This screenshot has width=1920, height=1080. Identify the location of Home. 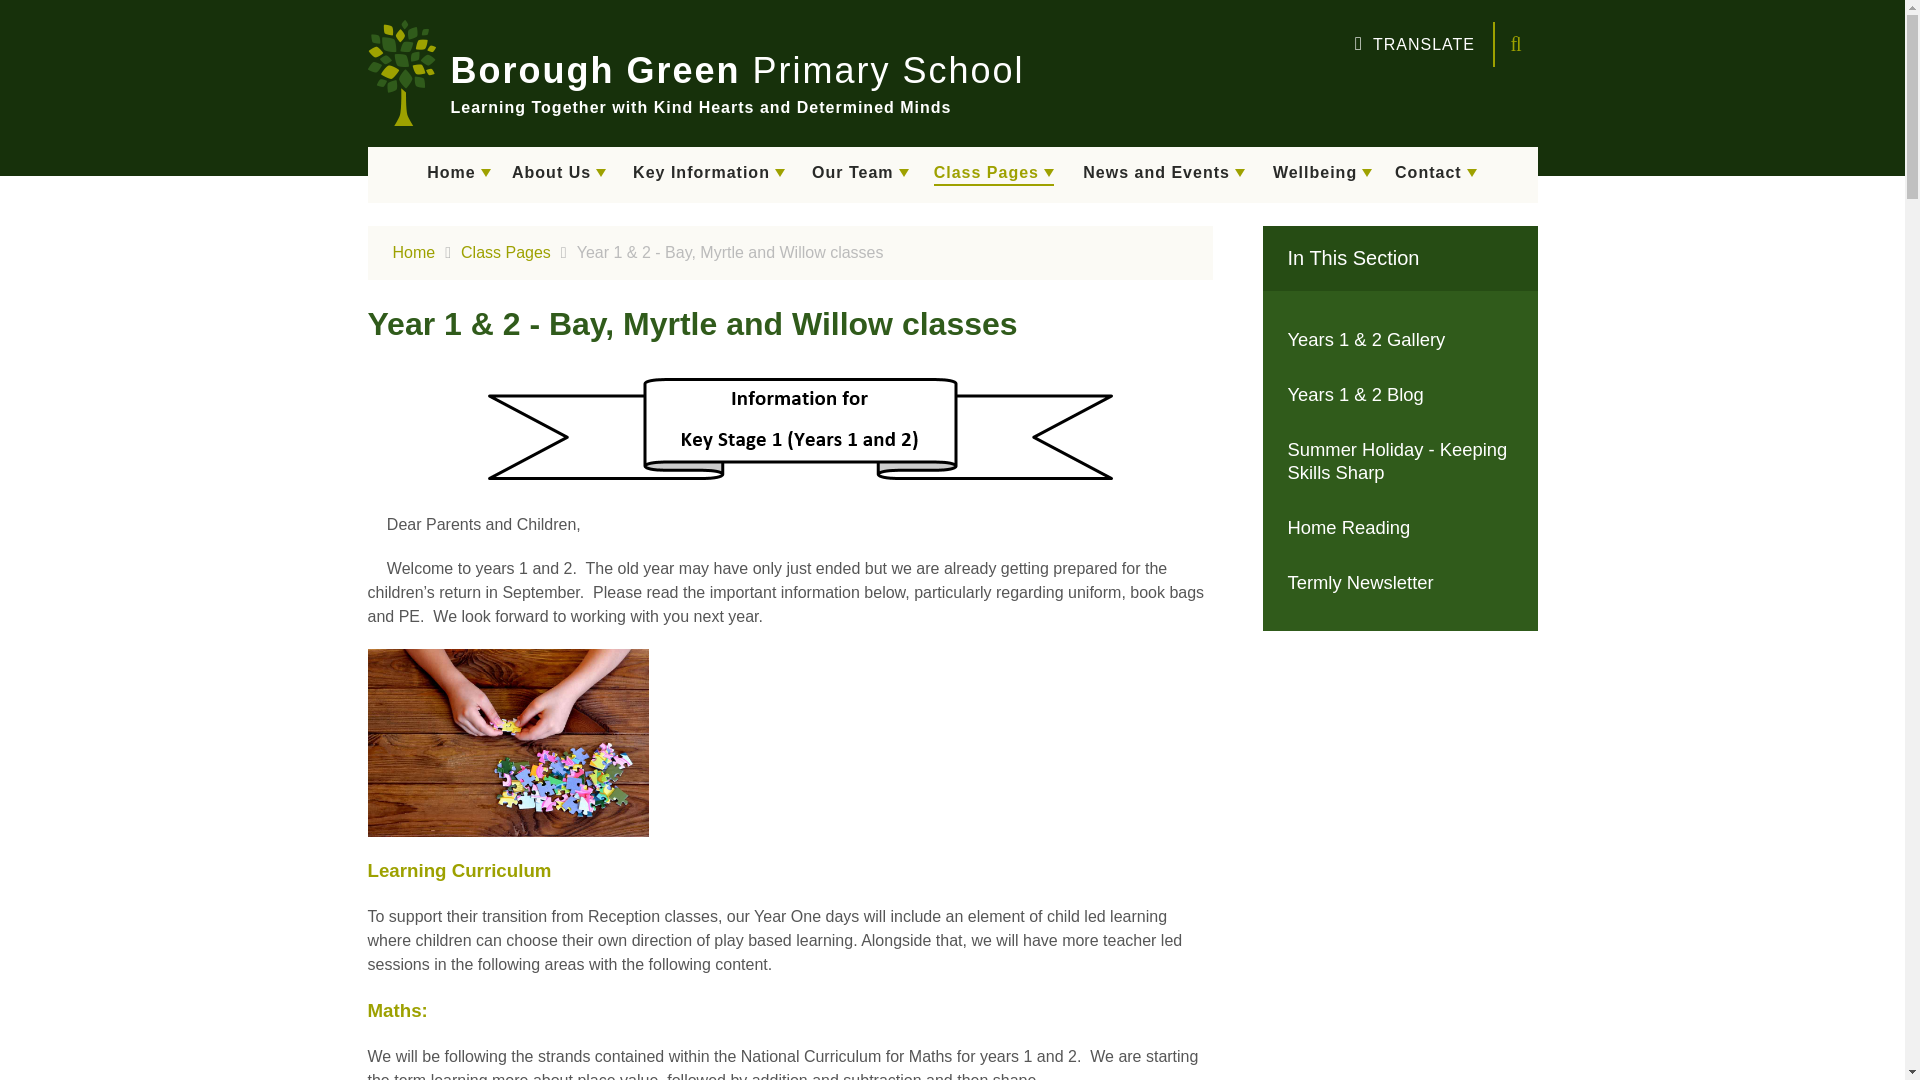
(460, 174).